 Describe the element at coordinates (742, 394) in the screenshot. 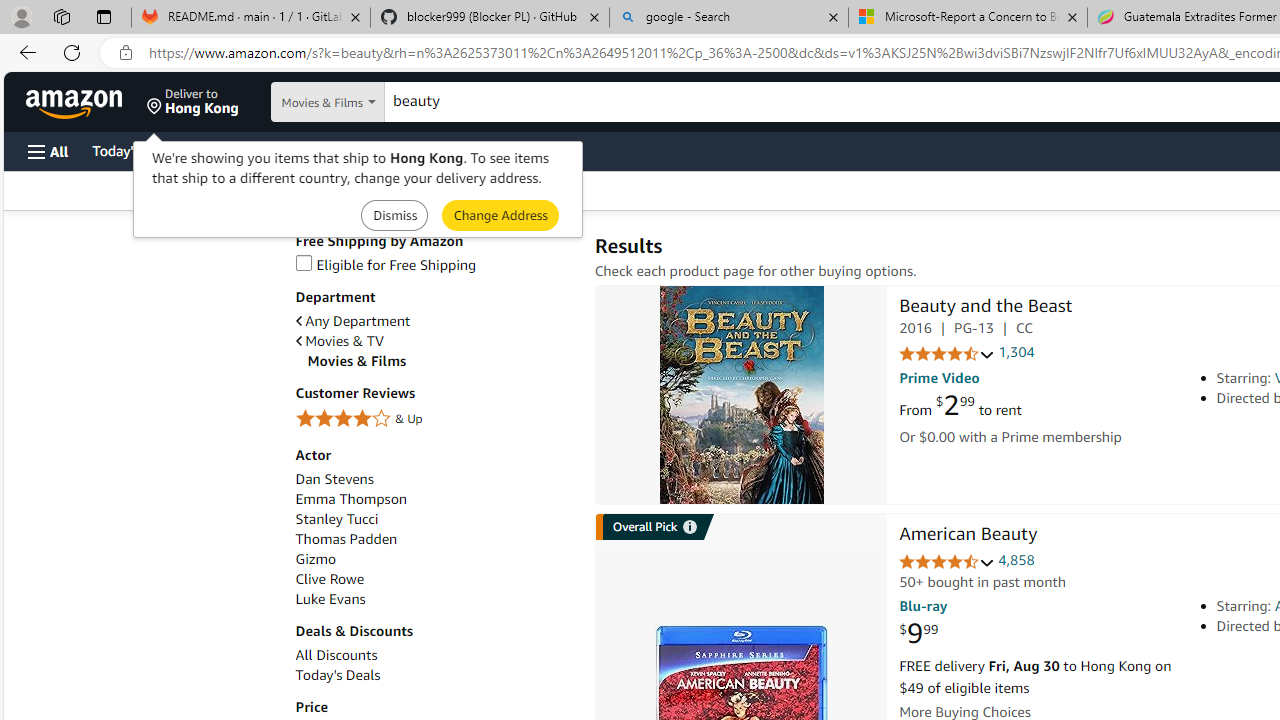

I see `Beauty and the Beast` at that location.